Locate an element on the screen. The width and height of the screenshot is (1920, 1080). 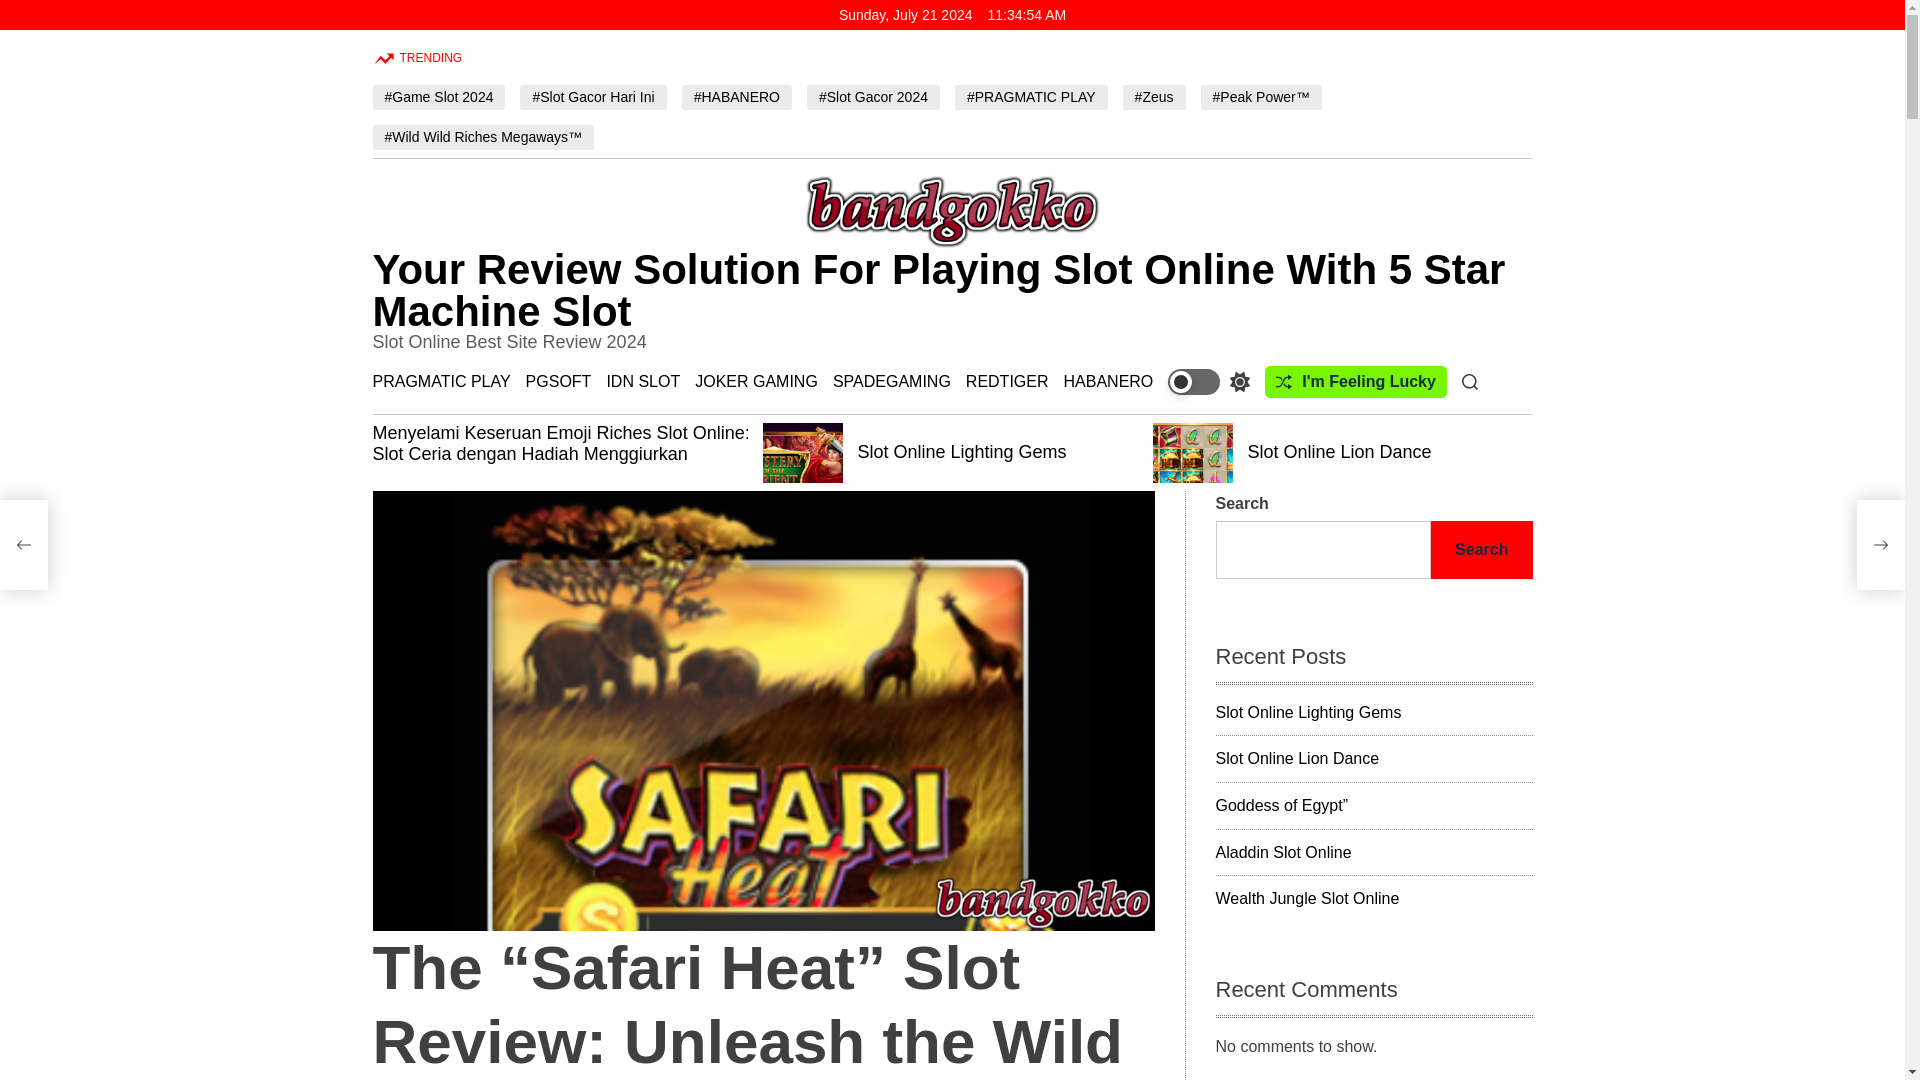
JOKER GAMING is located at coordinates (756, 380).